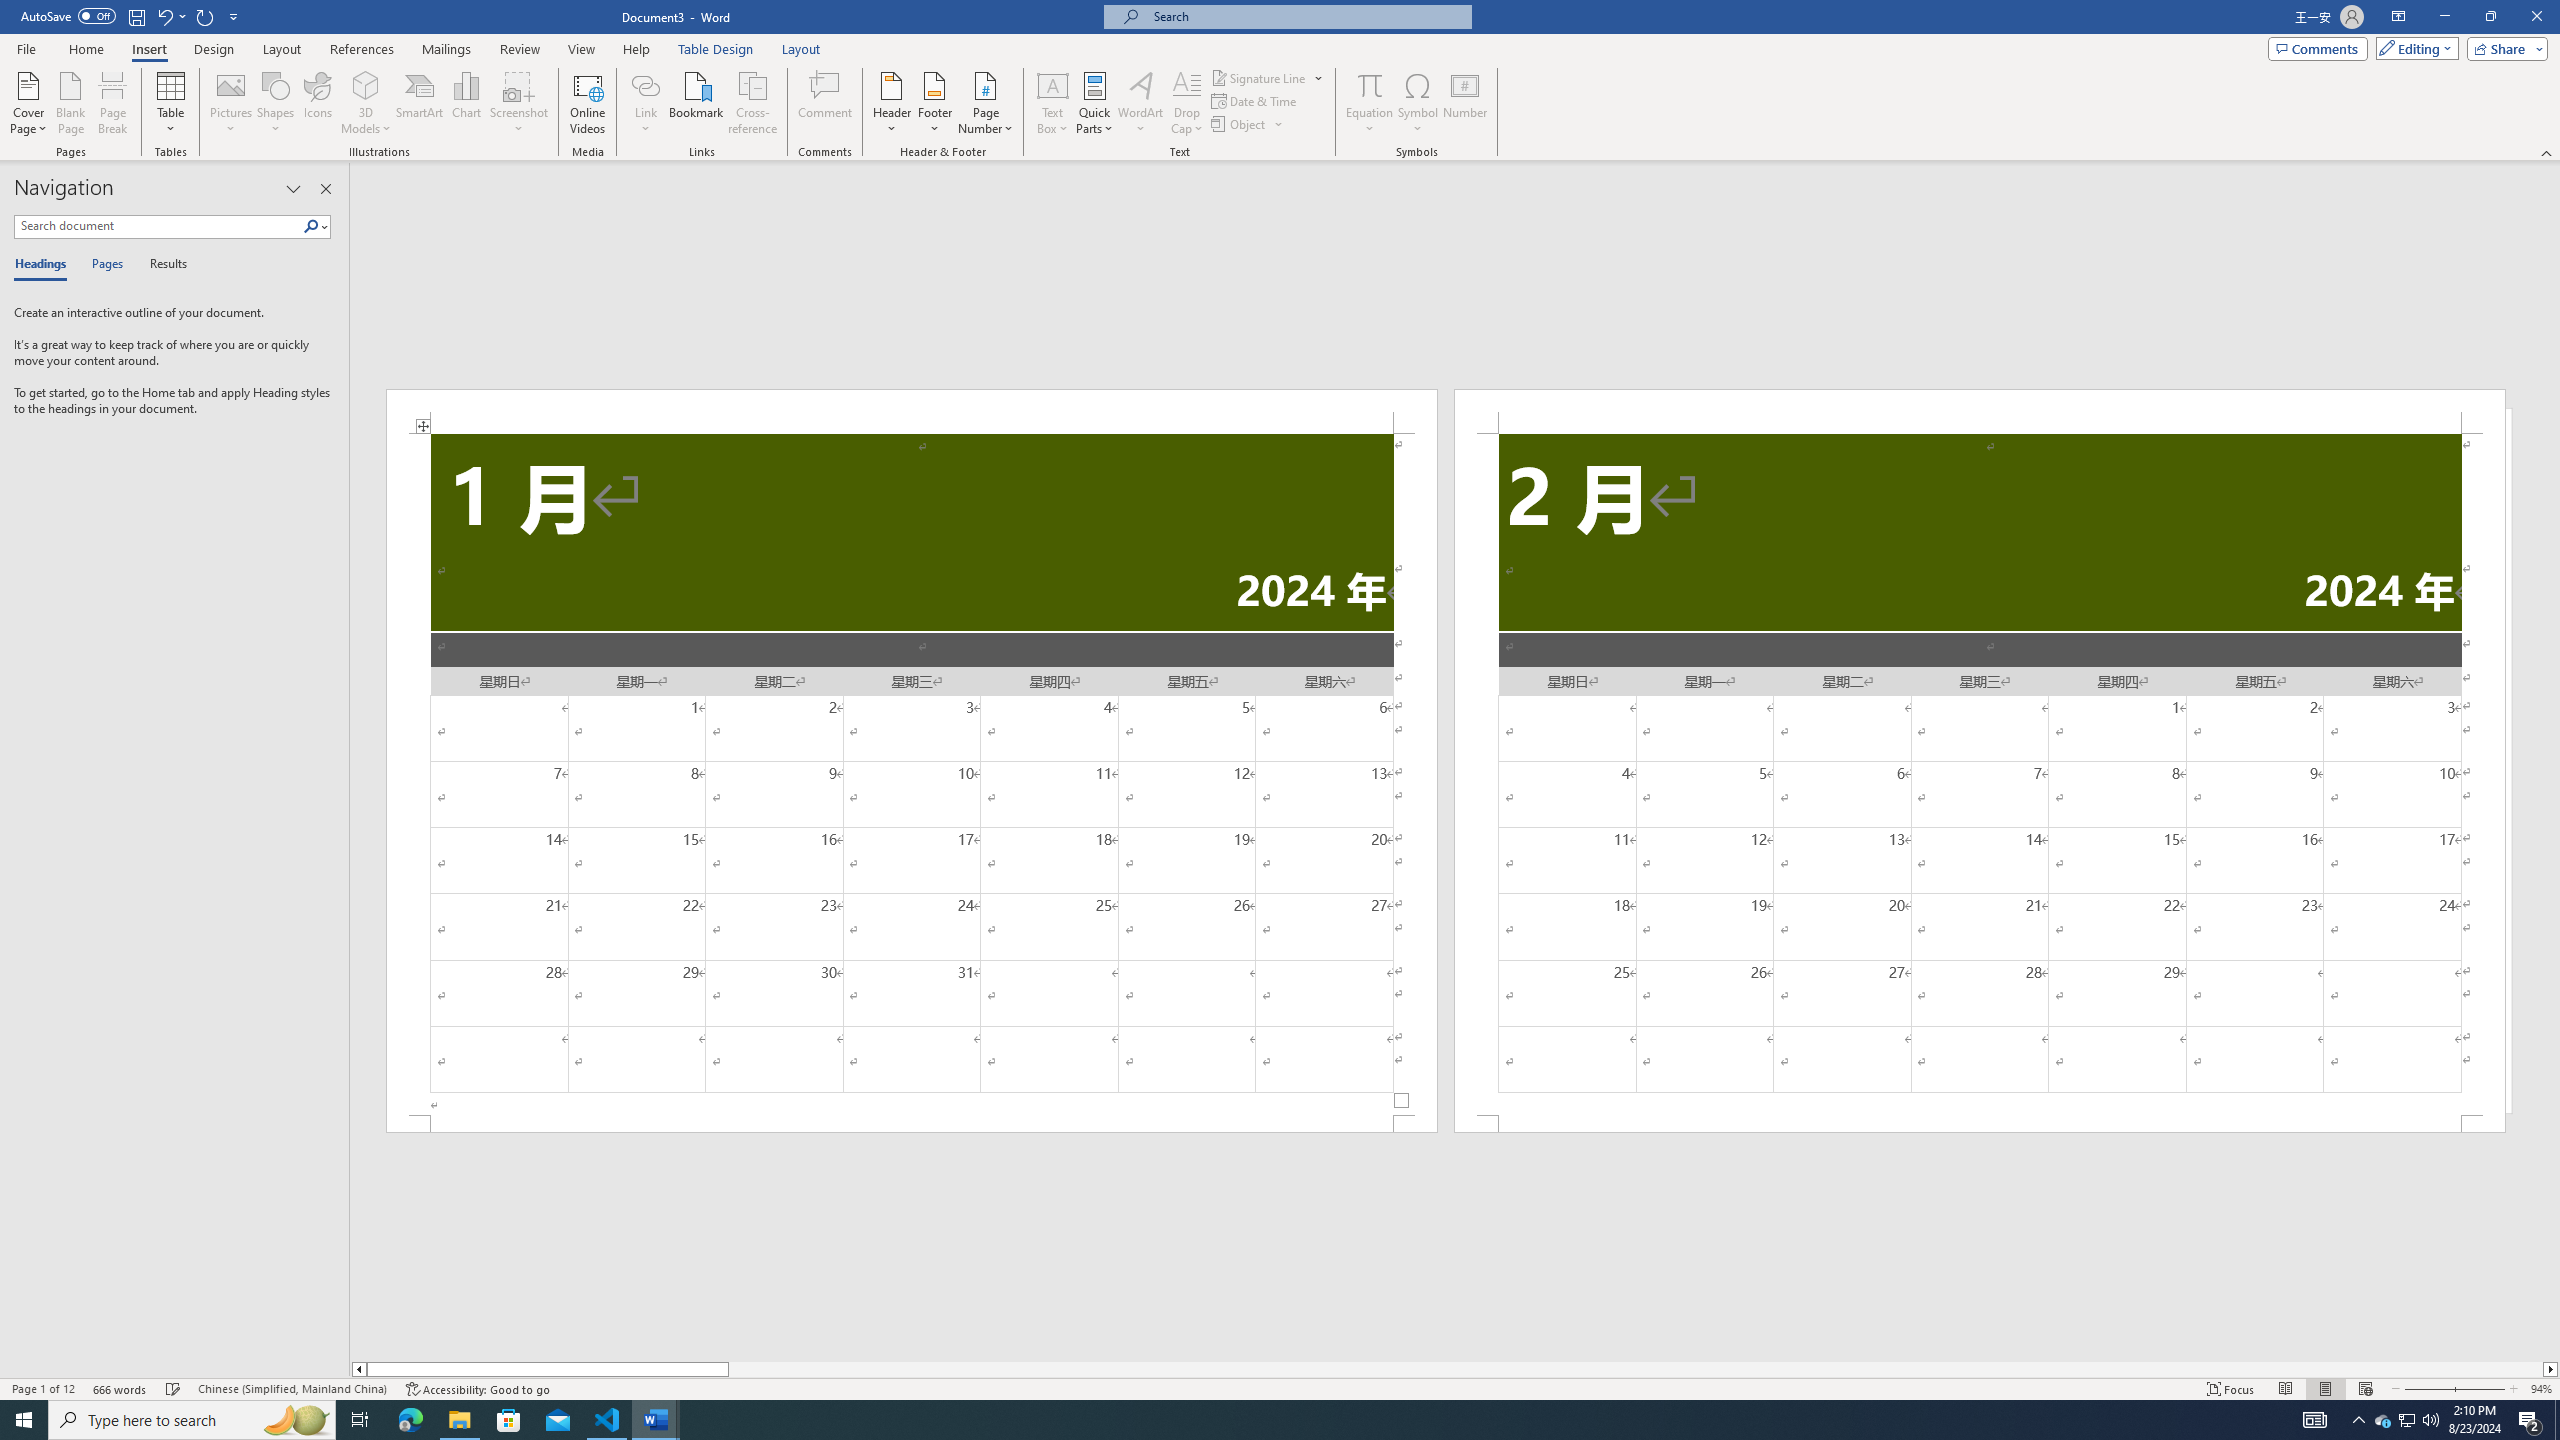  What do you see at coordinates (164, 16) in the screenshot?
I see `Undo Increase Indent` at bounding box center [164, 16].